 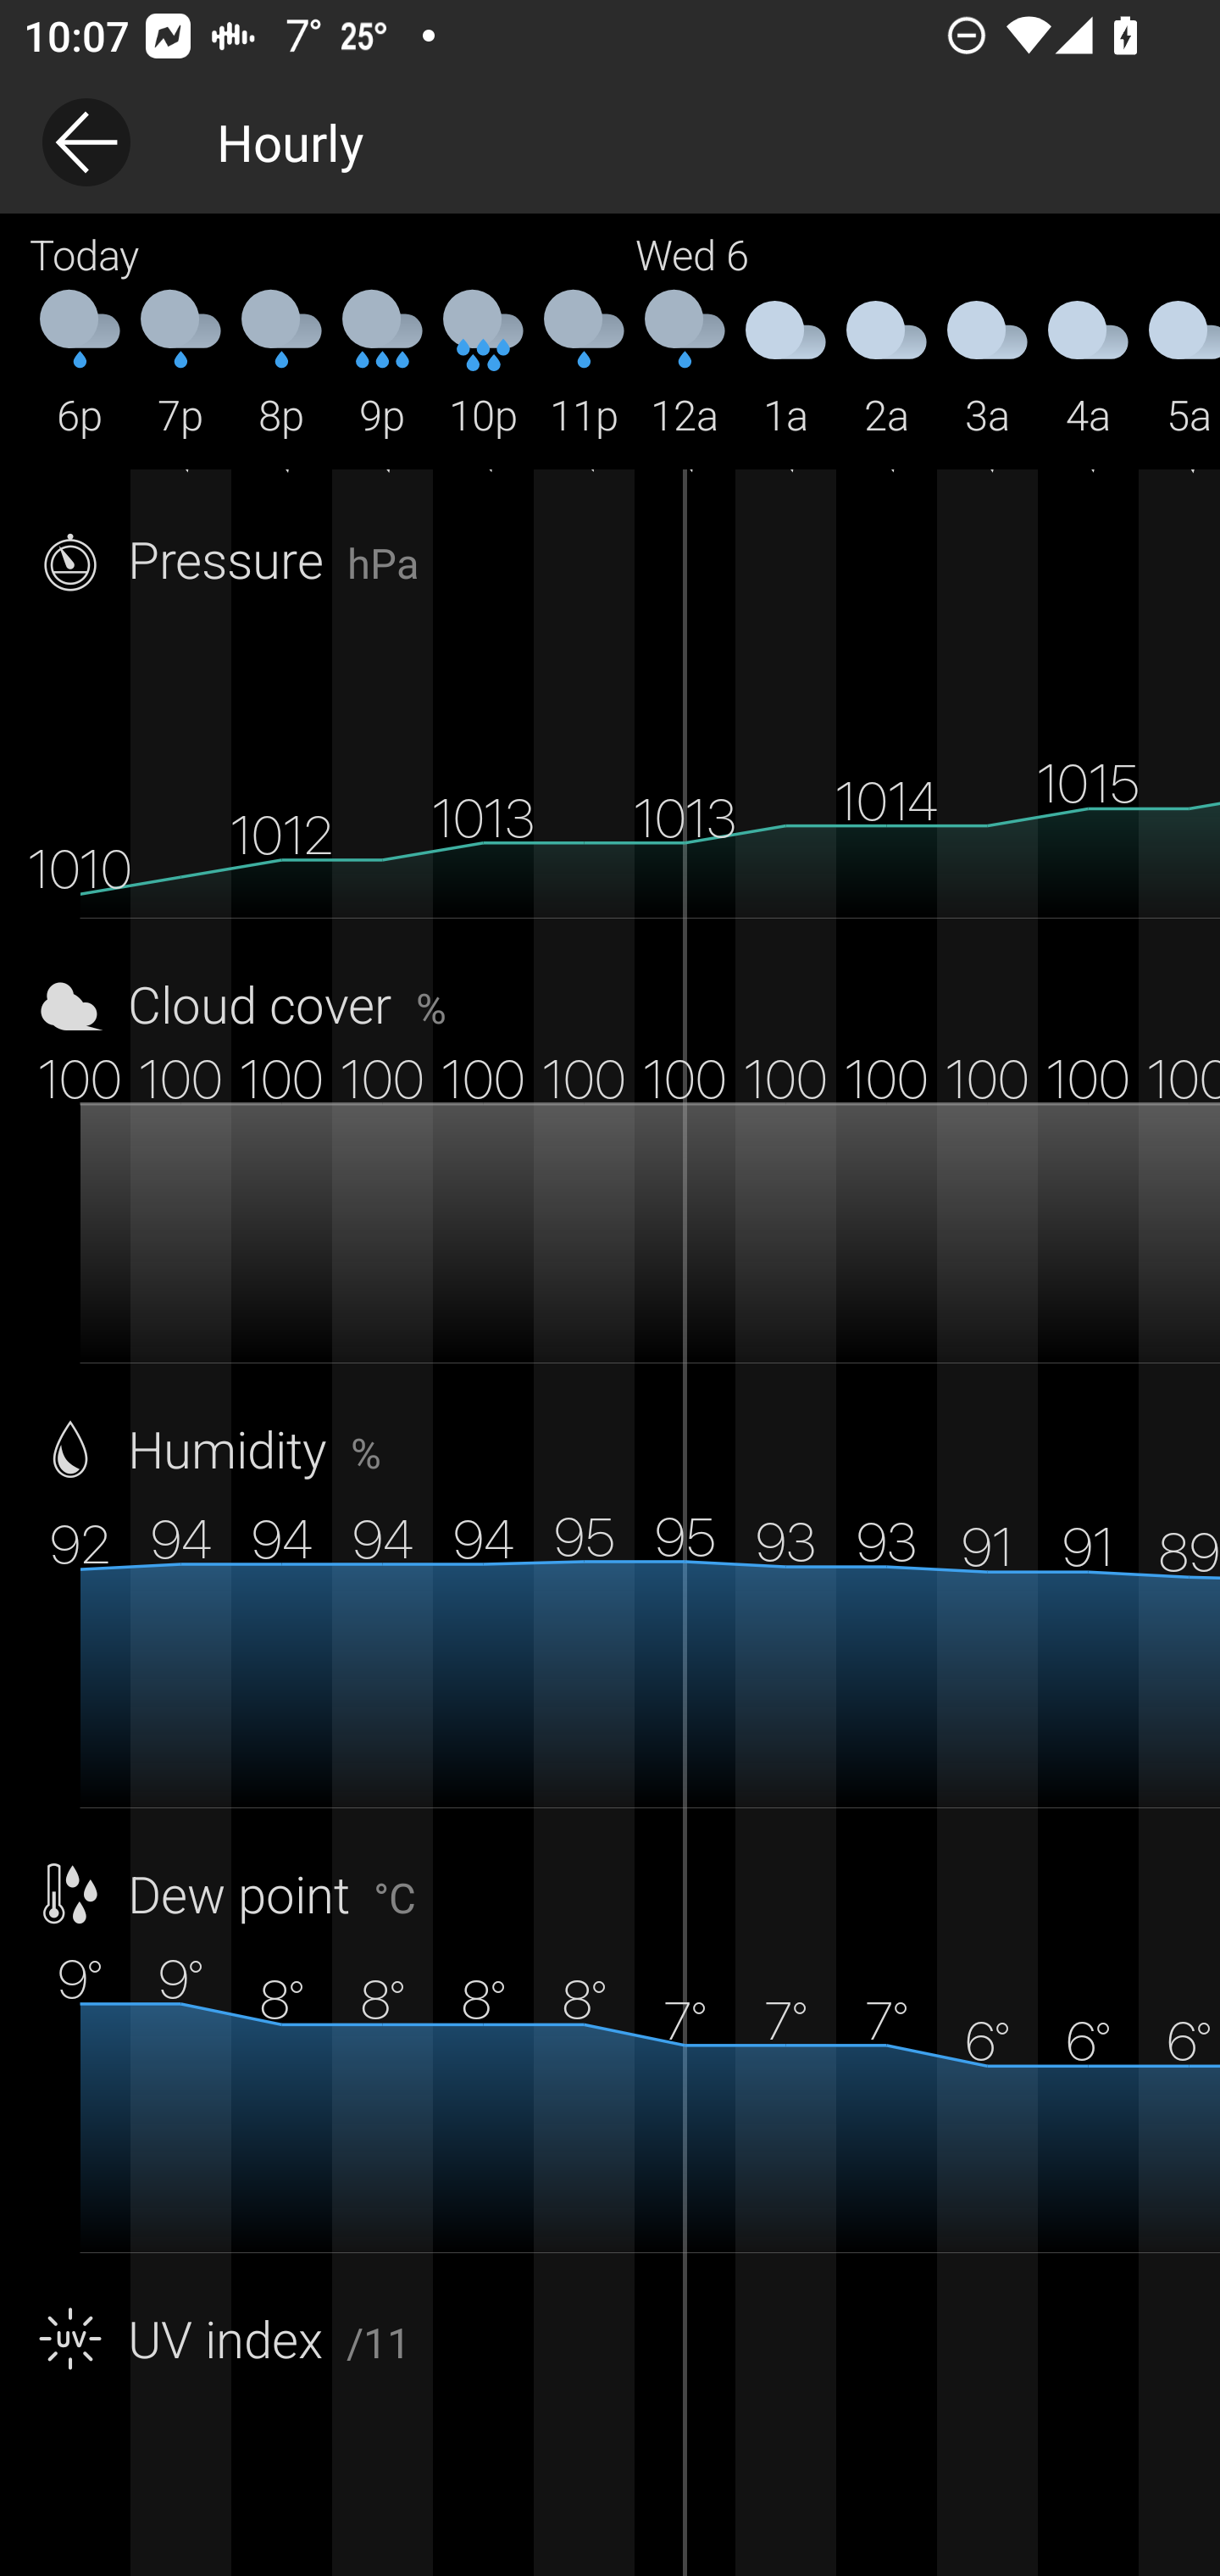 I want to click on 11p, so click(x=584, y=365).